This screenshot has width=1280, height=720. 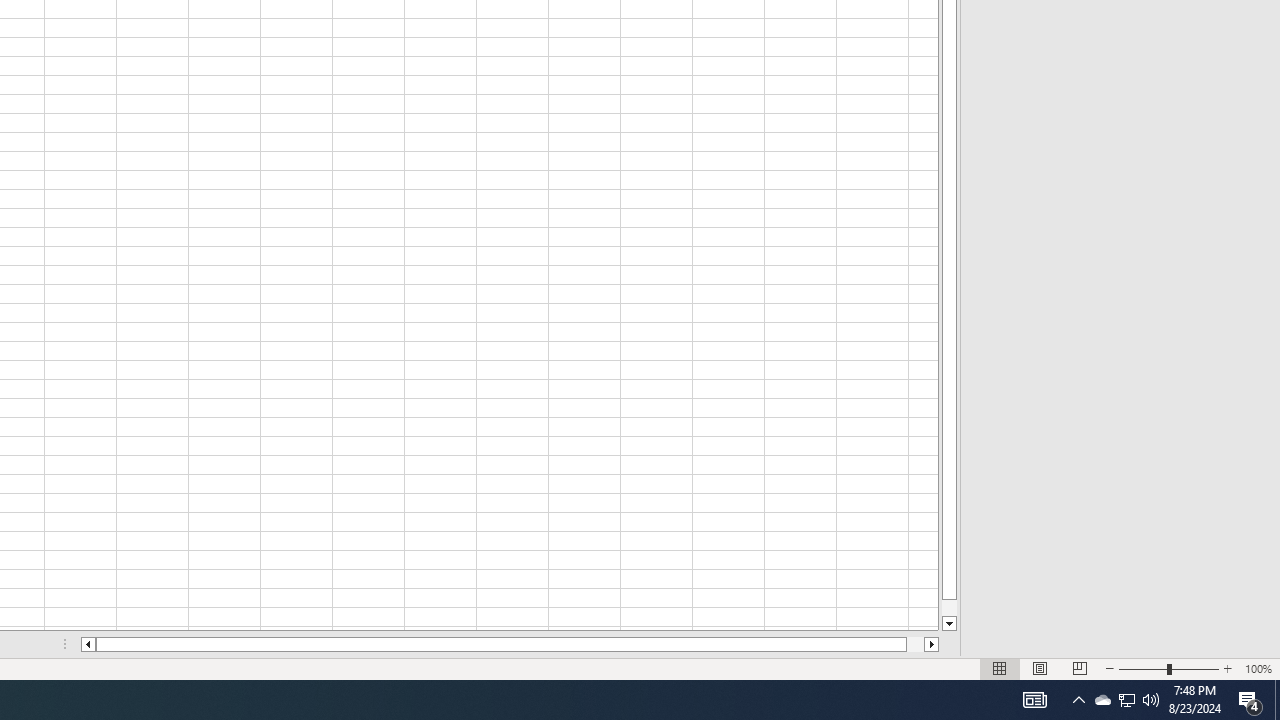 I want to click on Page Layout, so click(x=1040, y=668).